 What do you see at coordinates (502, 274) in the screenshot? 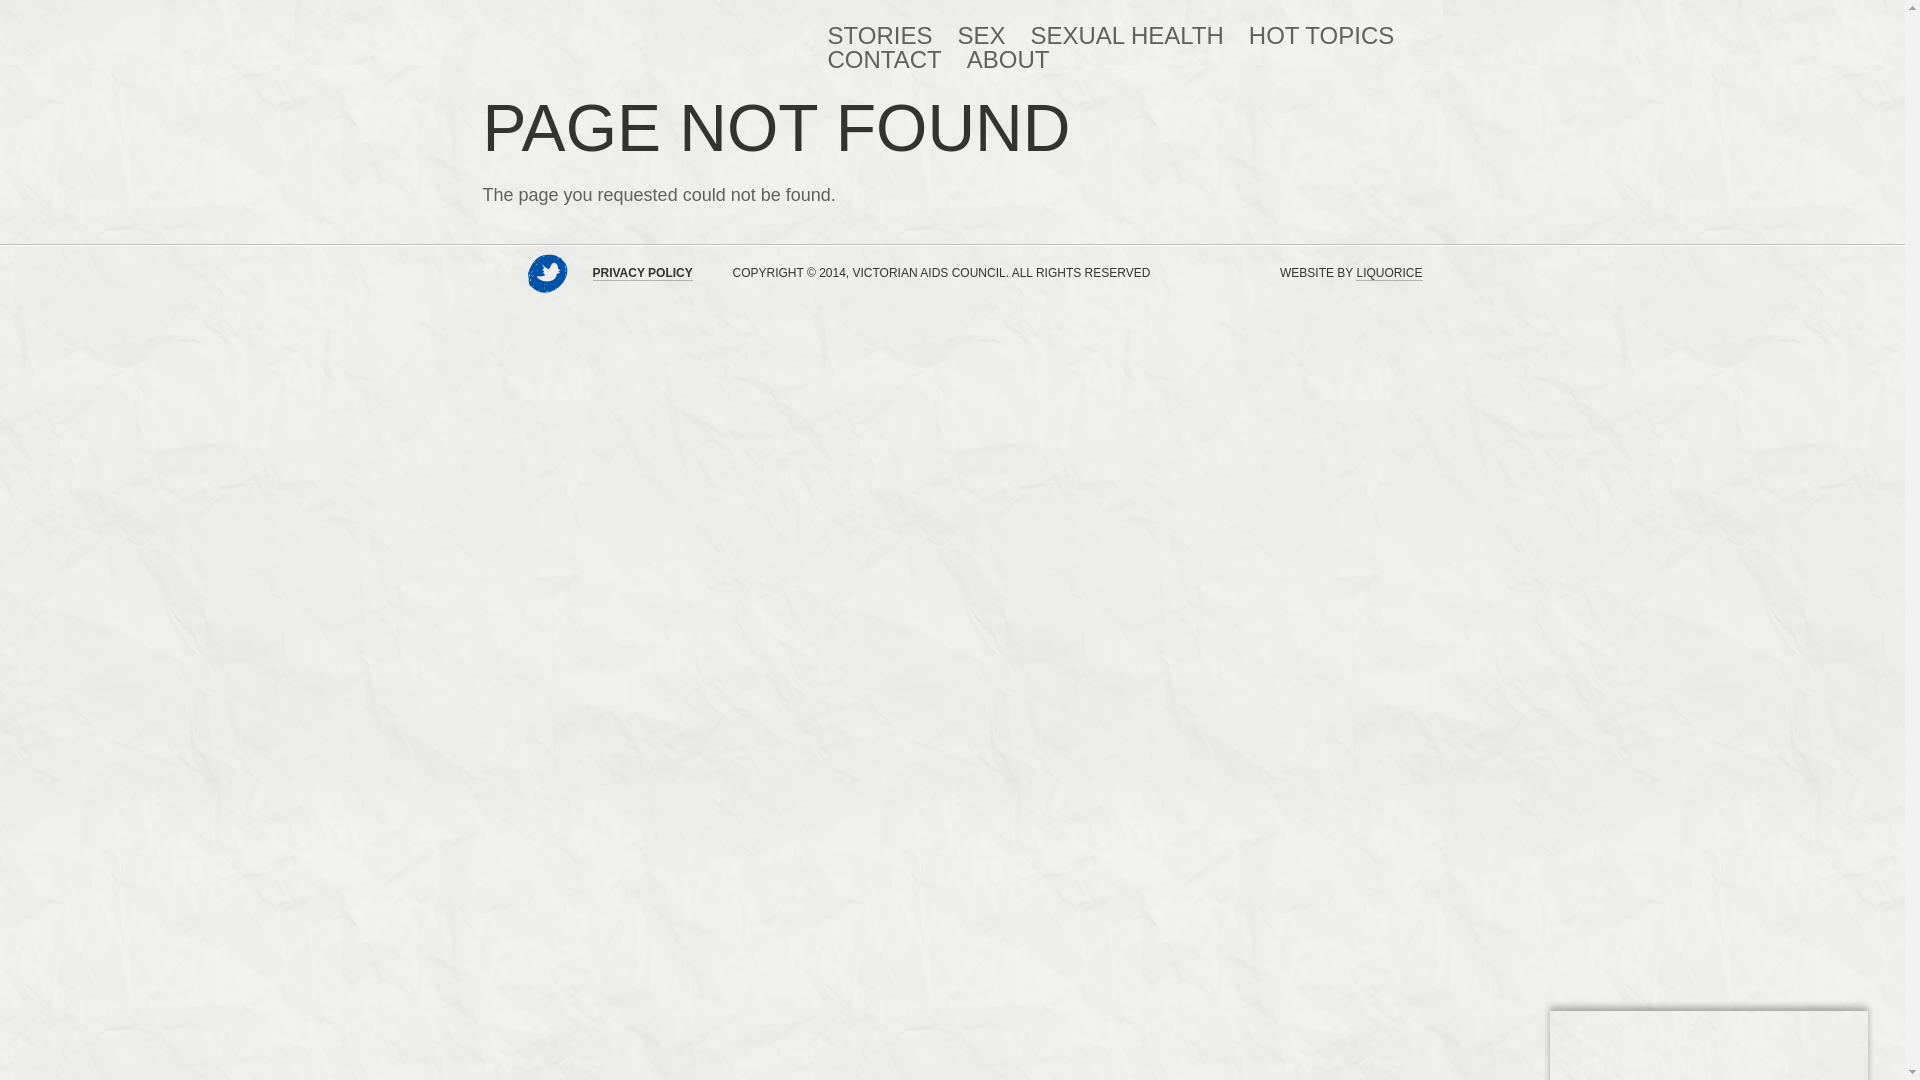
I see `FACEBOOK` at bounding box center [502, 274].